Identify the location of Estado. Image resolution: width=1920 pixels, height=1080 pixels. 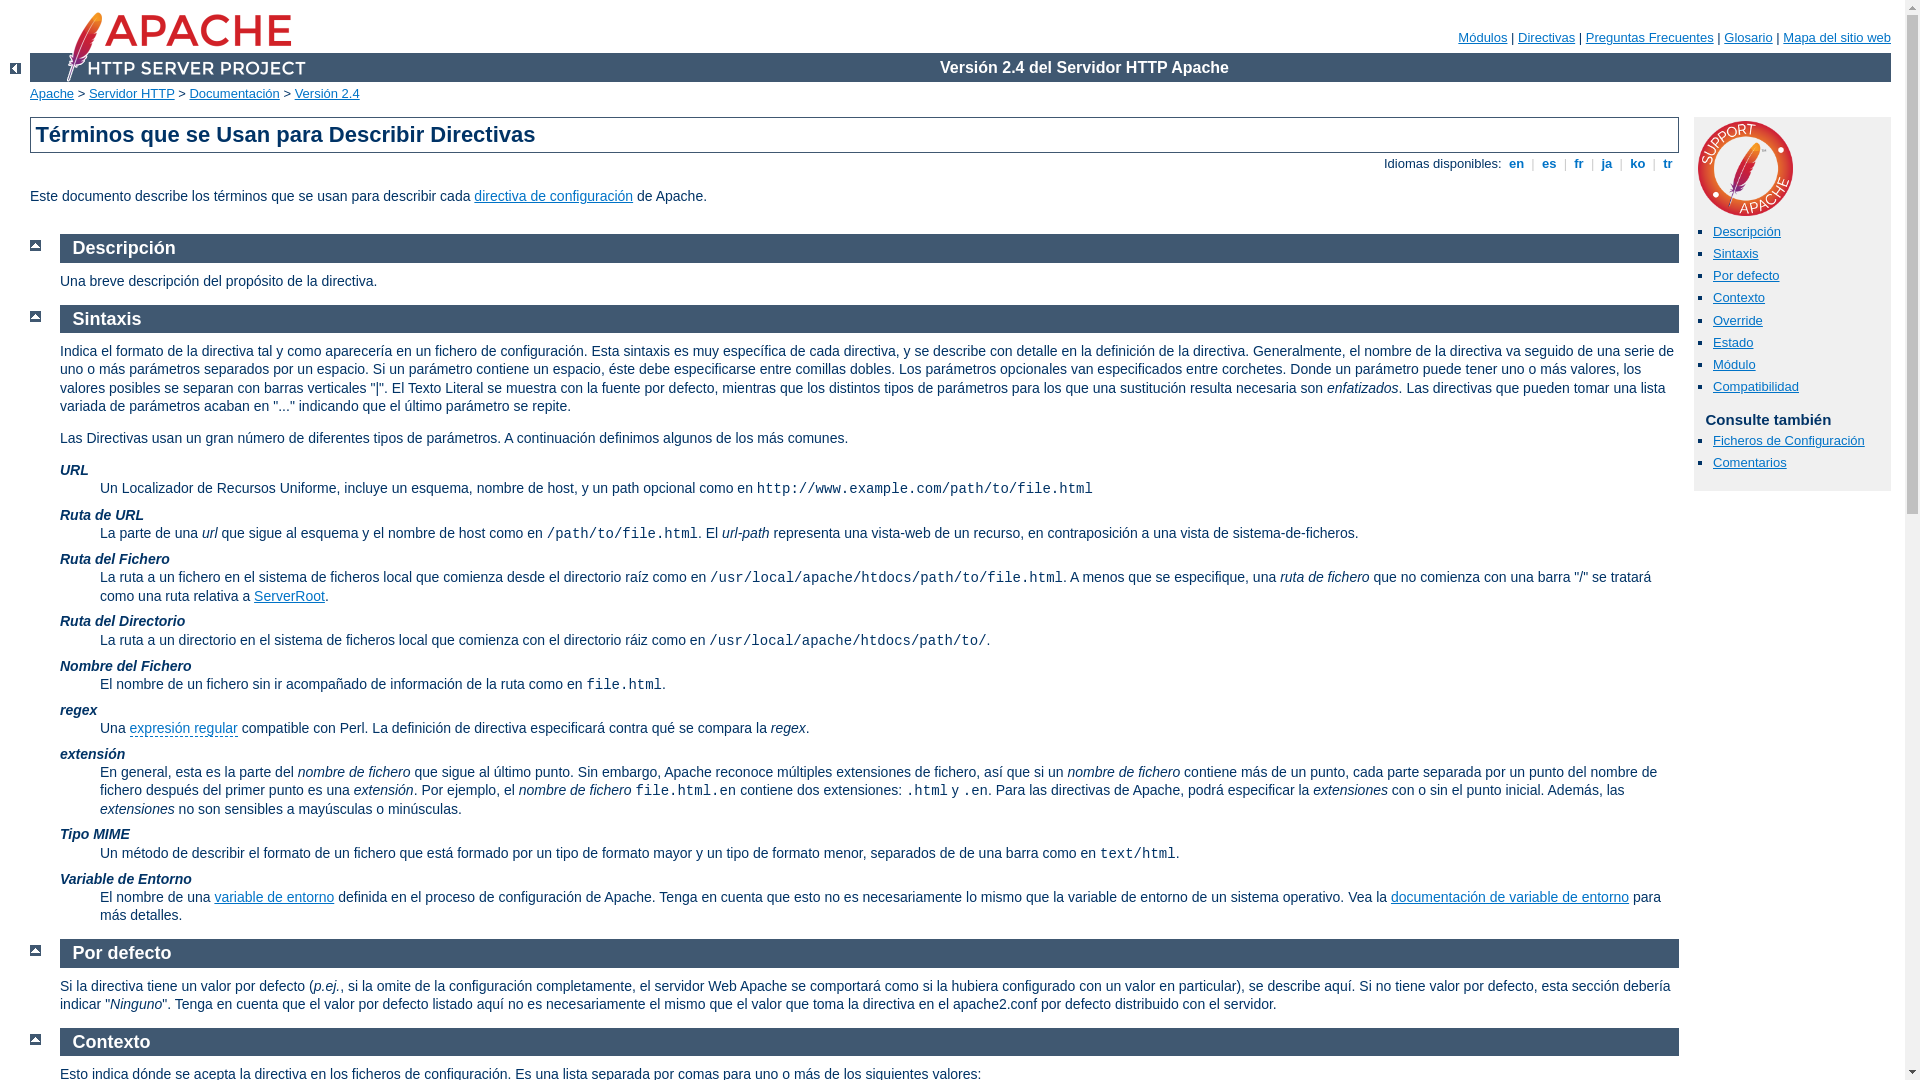
(1733, 342).